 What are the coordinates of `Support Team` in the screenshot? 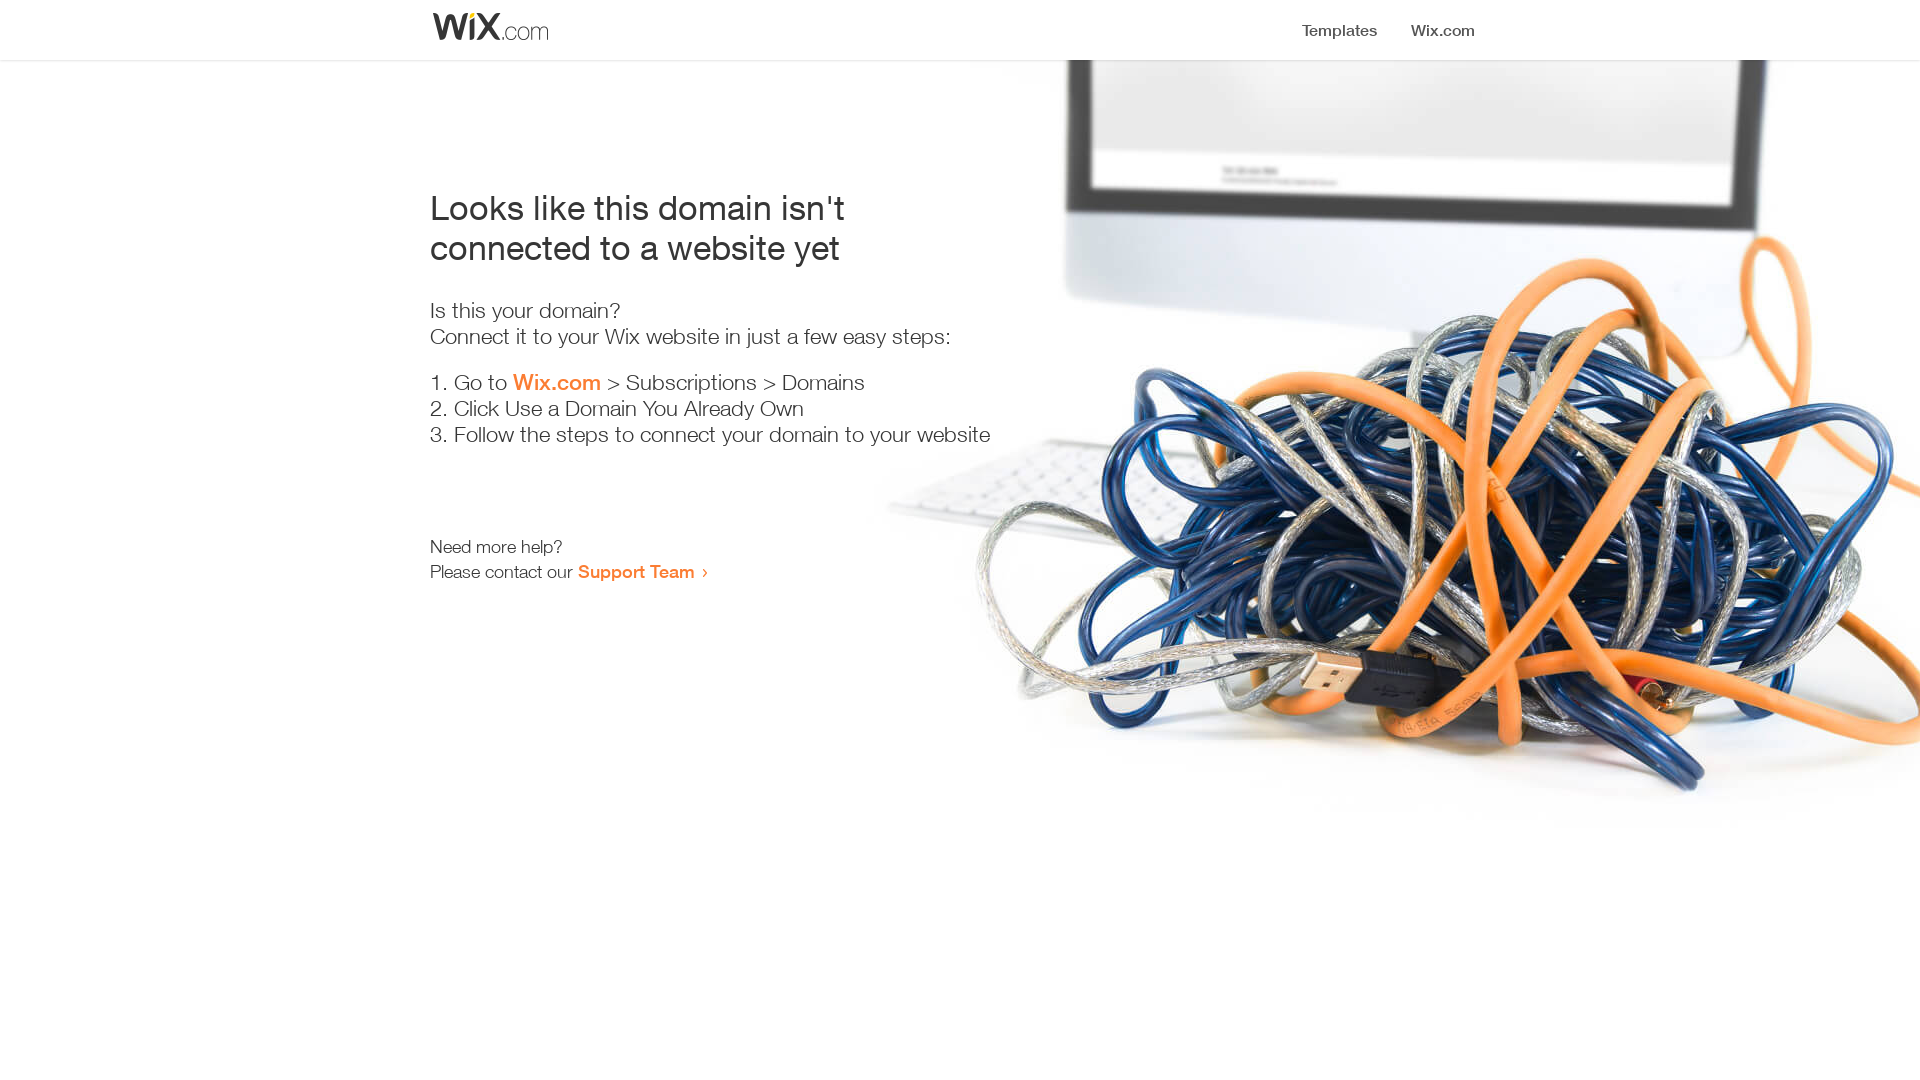 It's located at (636, 571).